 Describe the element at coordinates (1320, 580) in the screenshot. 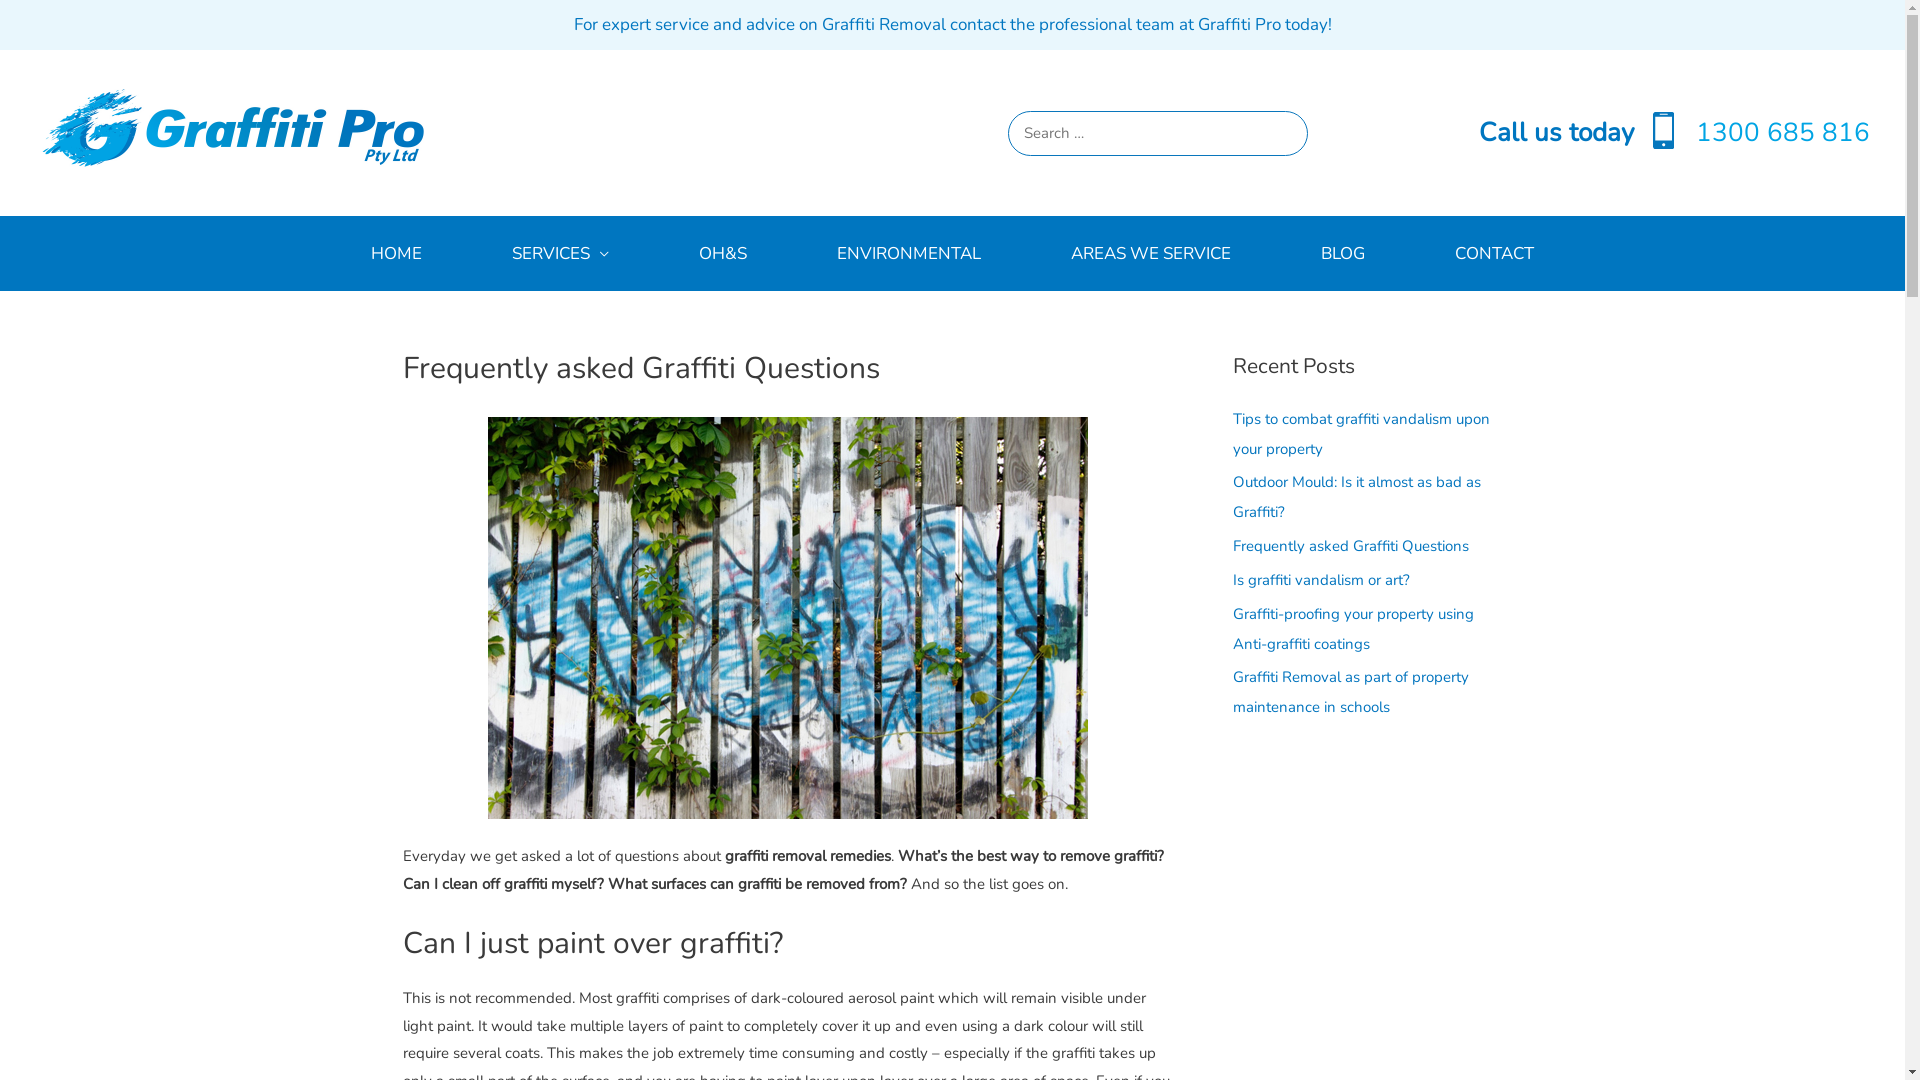

I see `Is graffiti vandalism or art?` at that location.